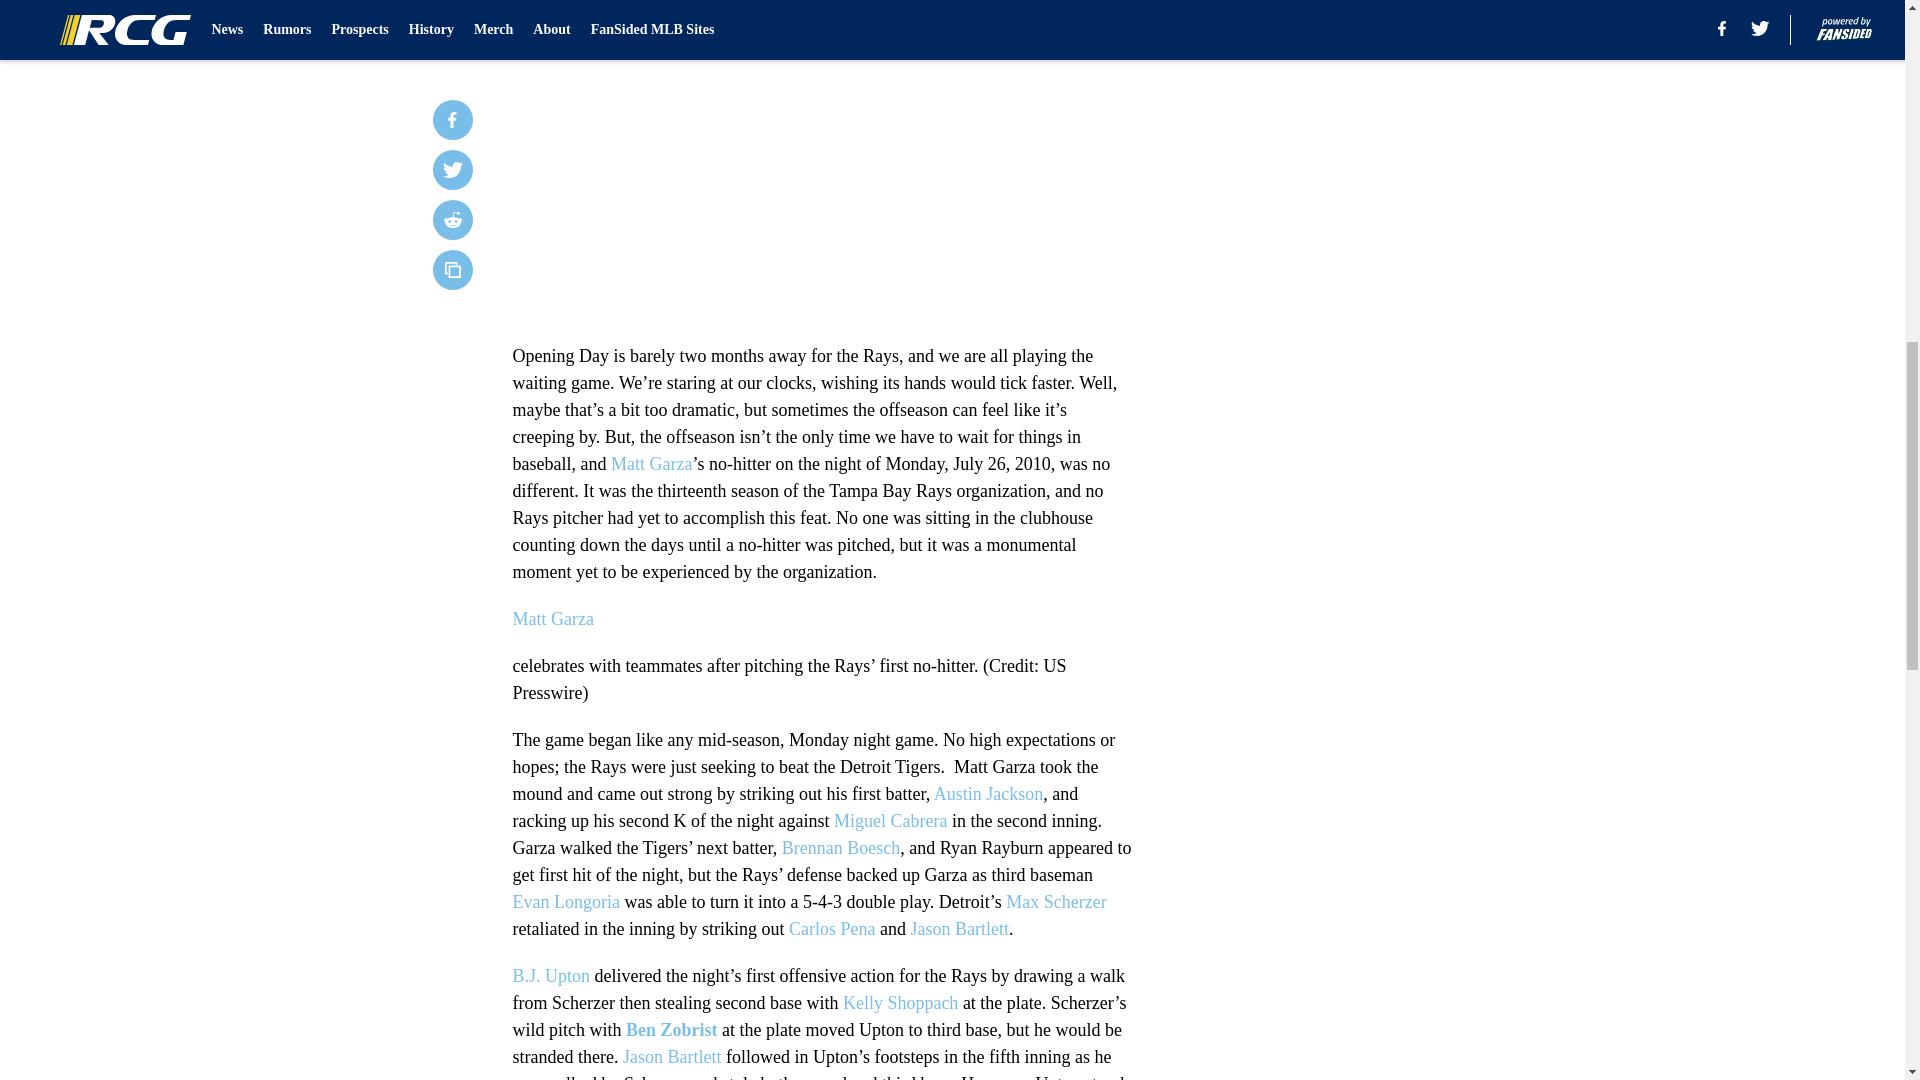  Describe the element at coordinates (565, 902) in the screenshot. I see `Evan Longoria` at that location.